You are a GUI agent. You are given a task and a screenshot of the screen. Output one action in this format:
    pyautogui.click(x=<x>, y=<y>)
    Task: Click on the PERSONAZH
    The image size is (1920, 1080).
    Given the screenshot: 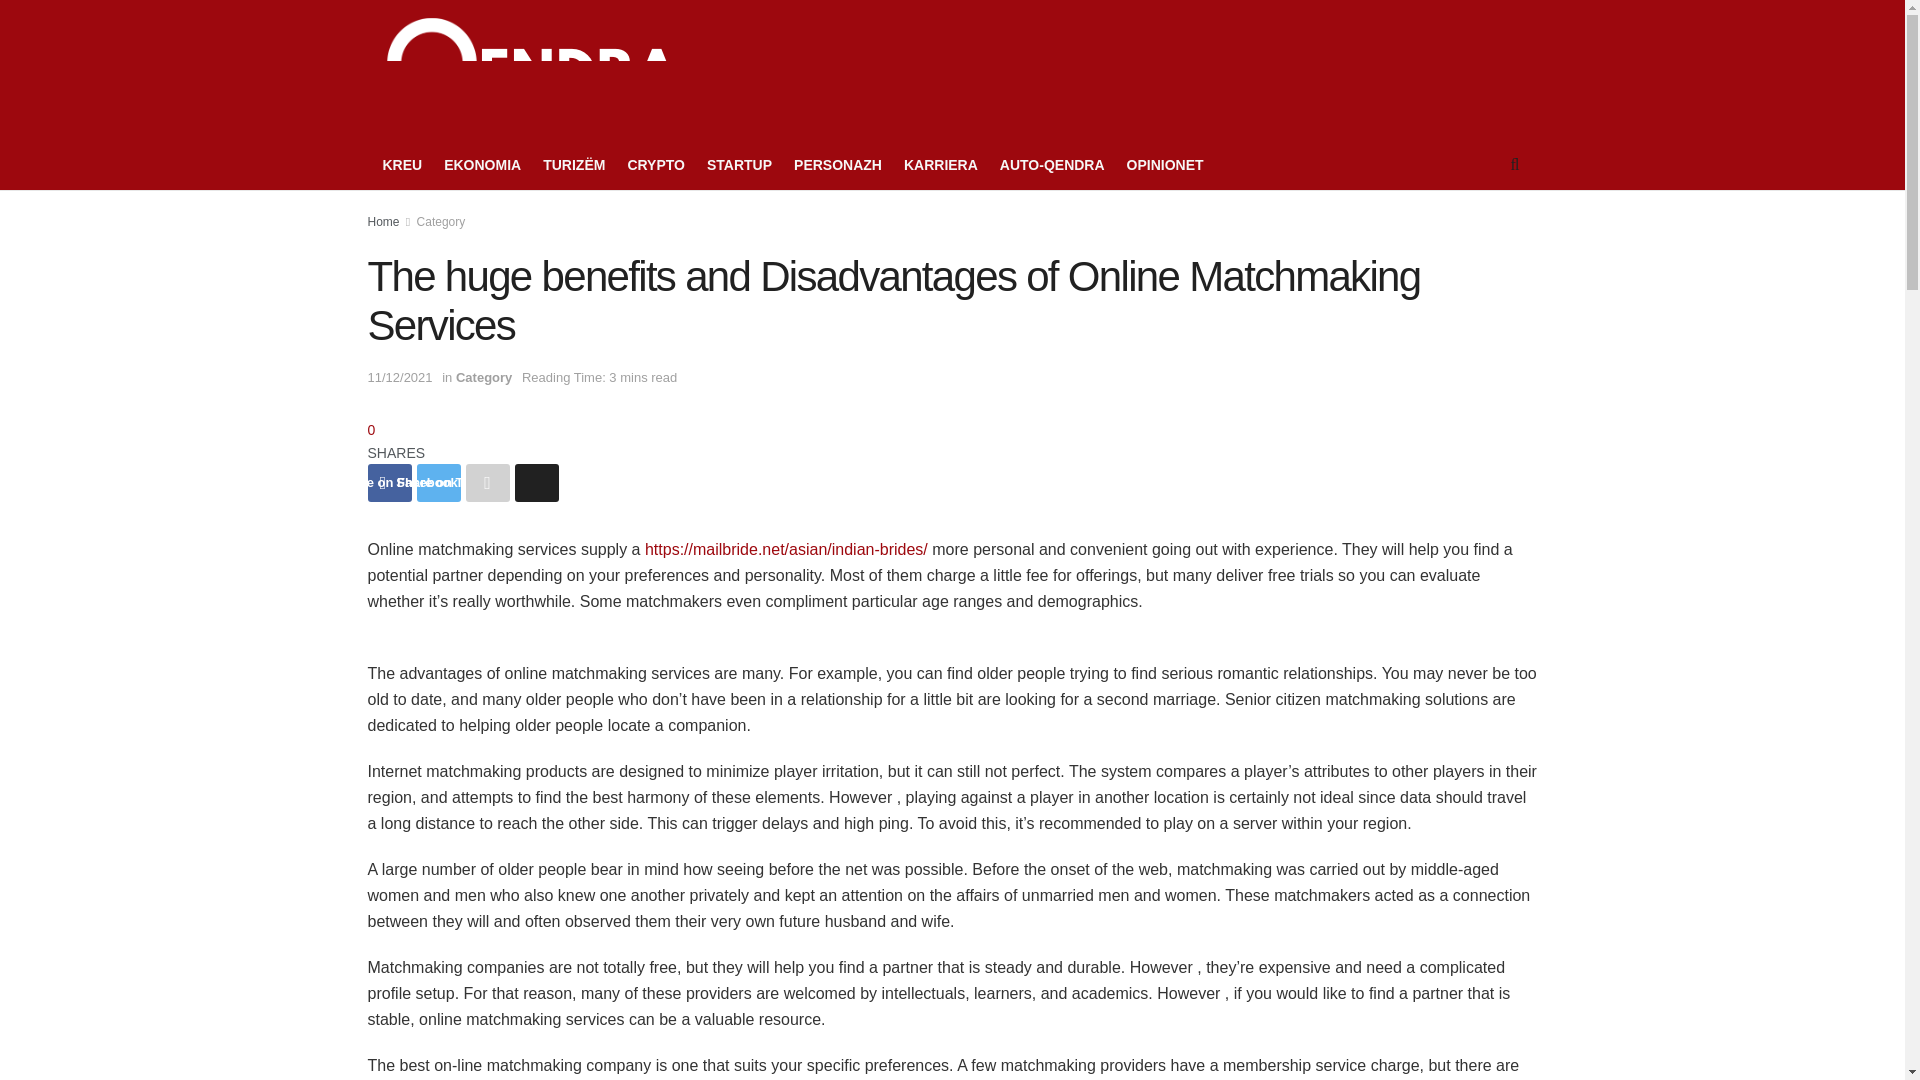 What is the action you would take?
    pyautogui.click(x=838, y=165)
    